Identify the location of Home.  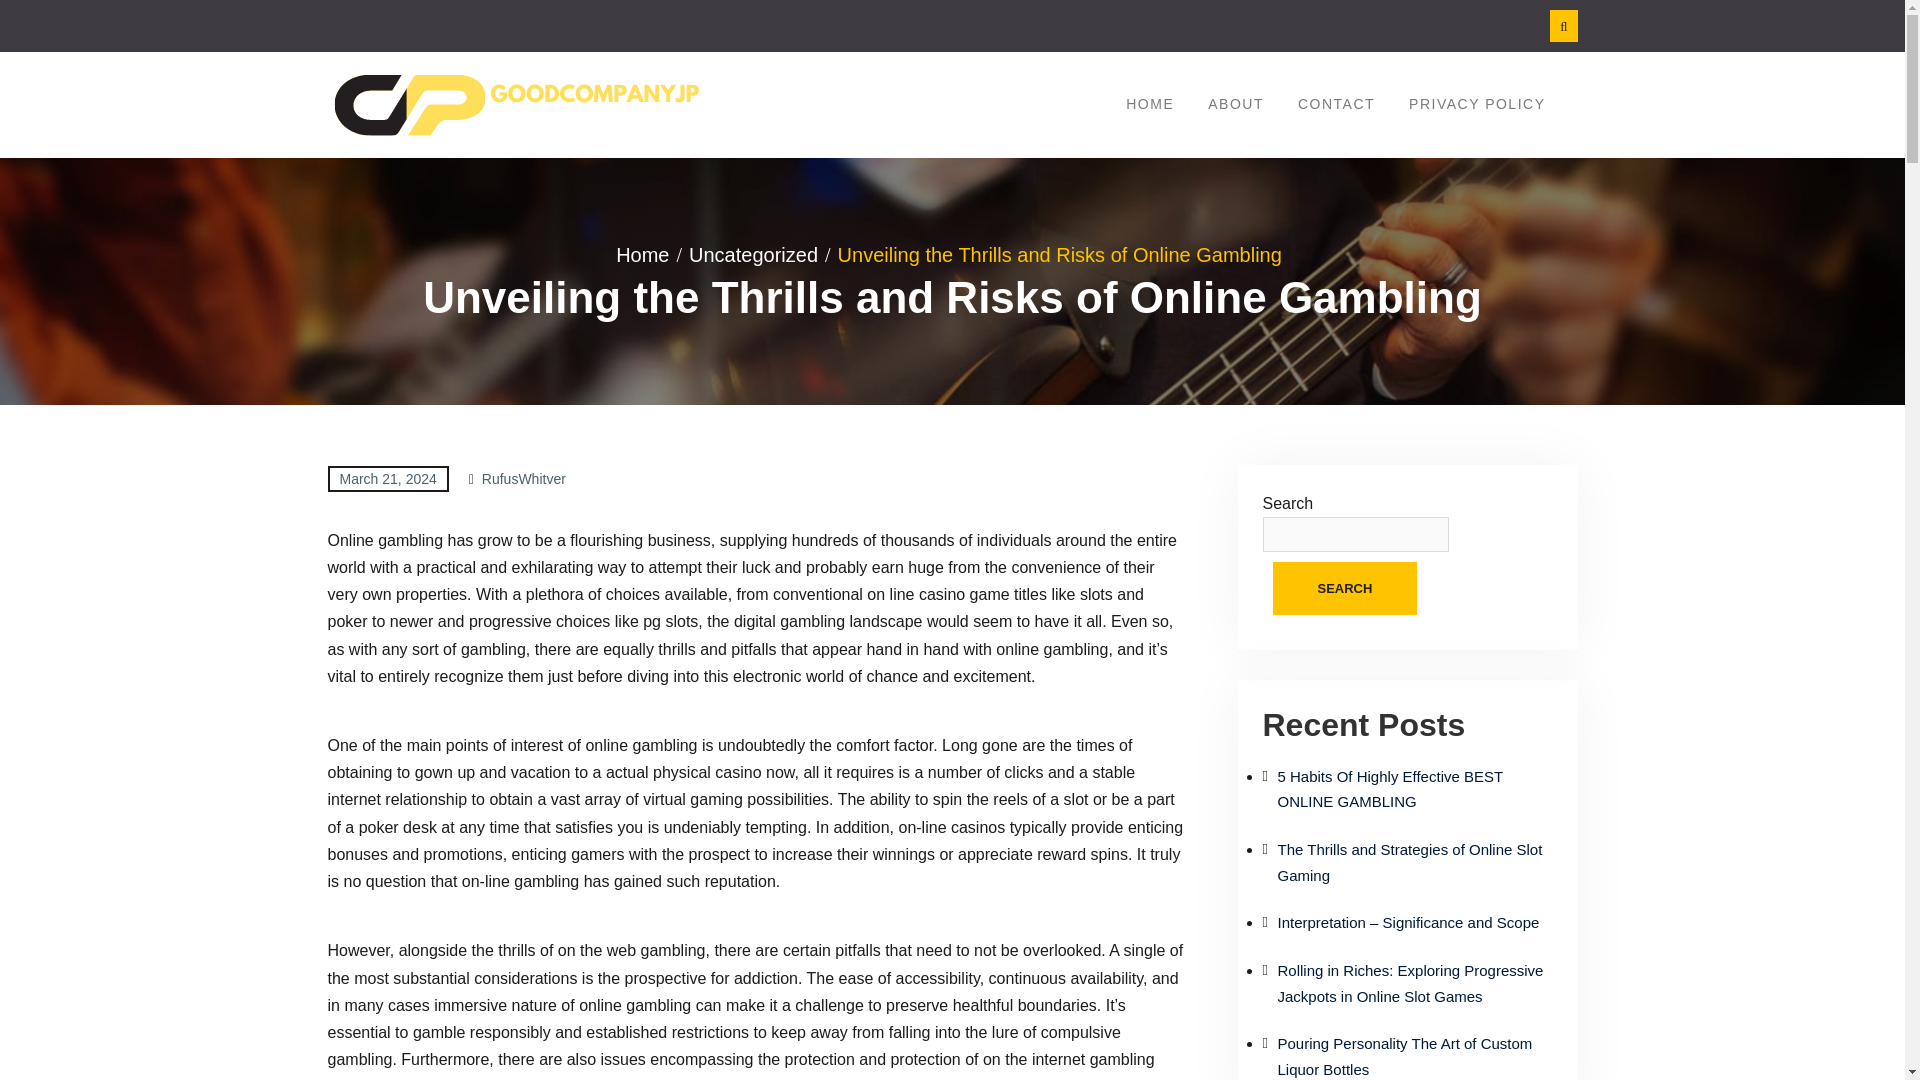
(648, 254).